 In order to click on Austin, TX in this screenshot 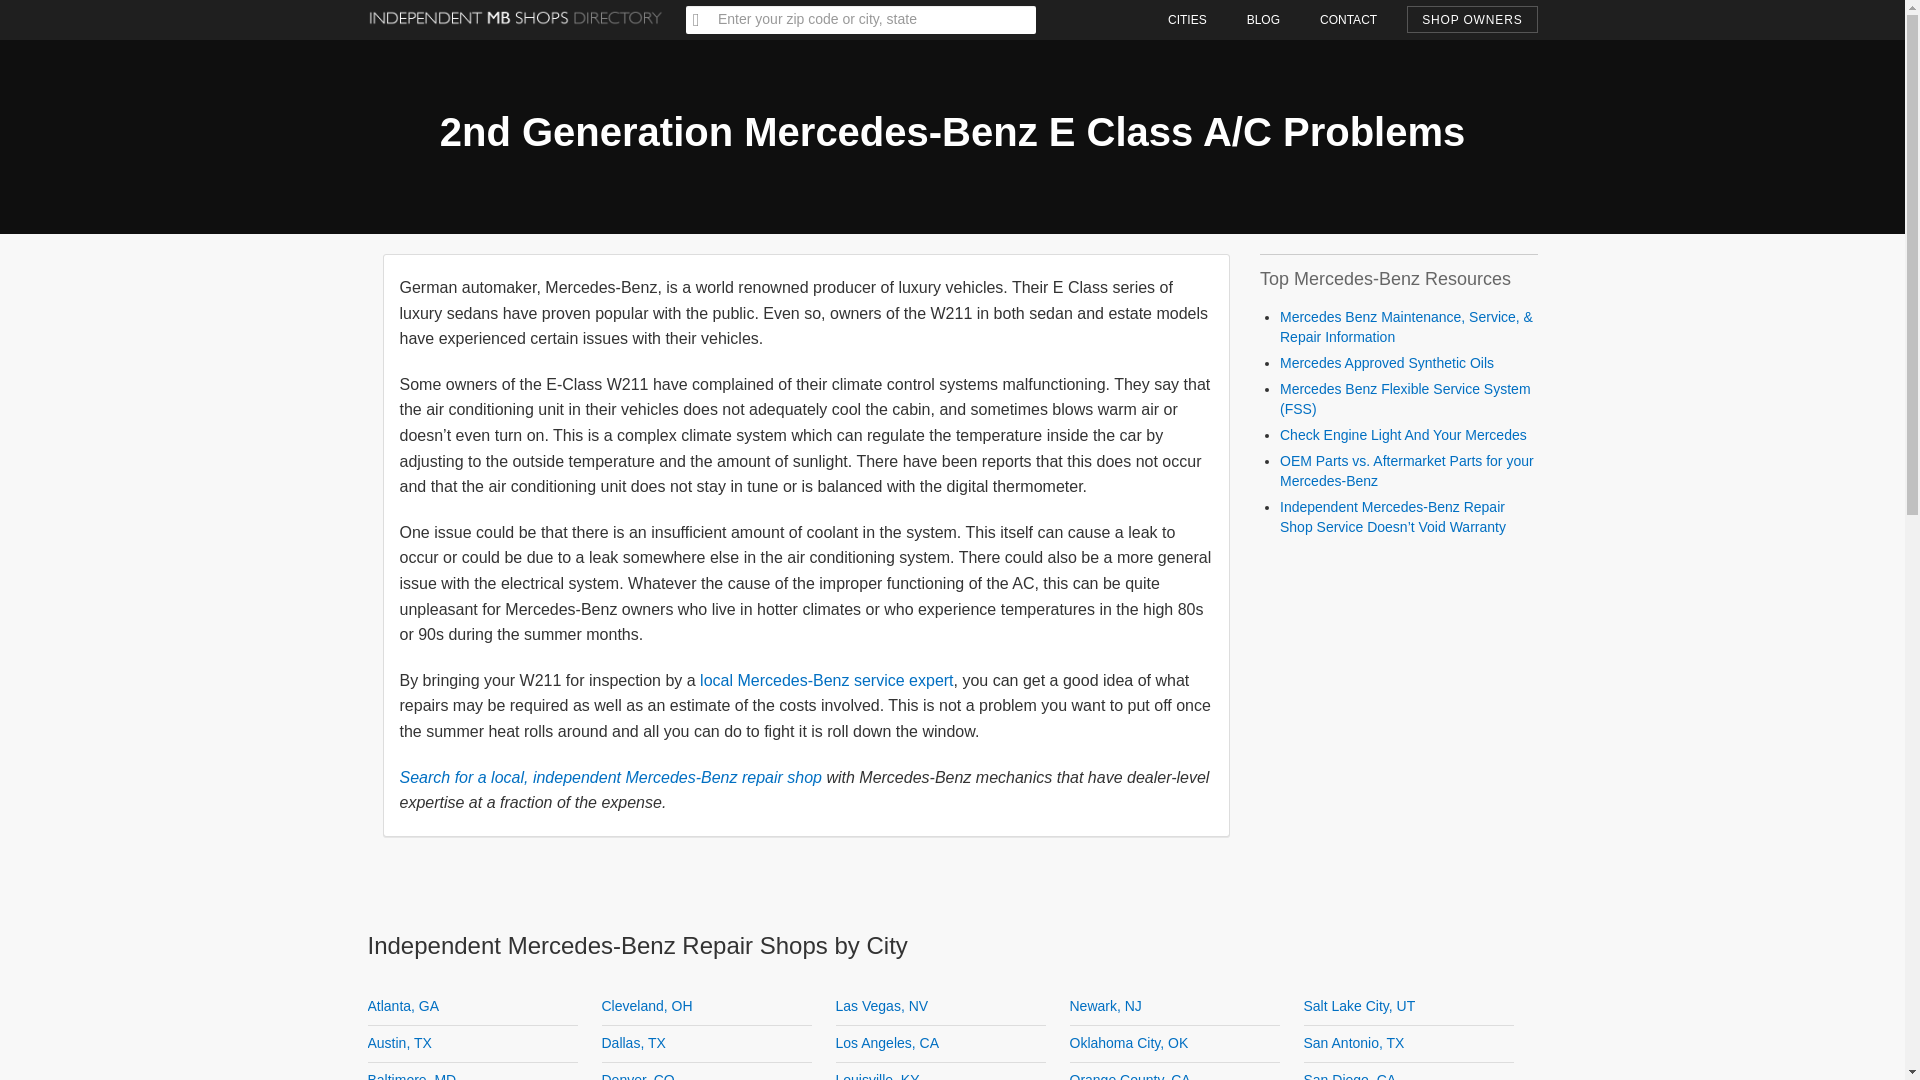, I will do `click(400, 1042)`.